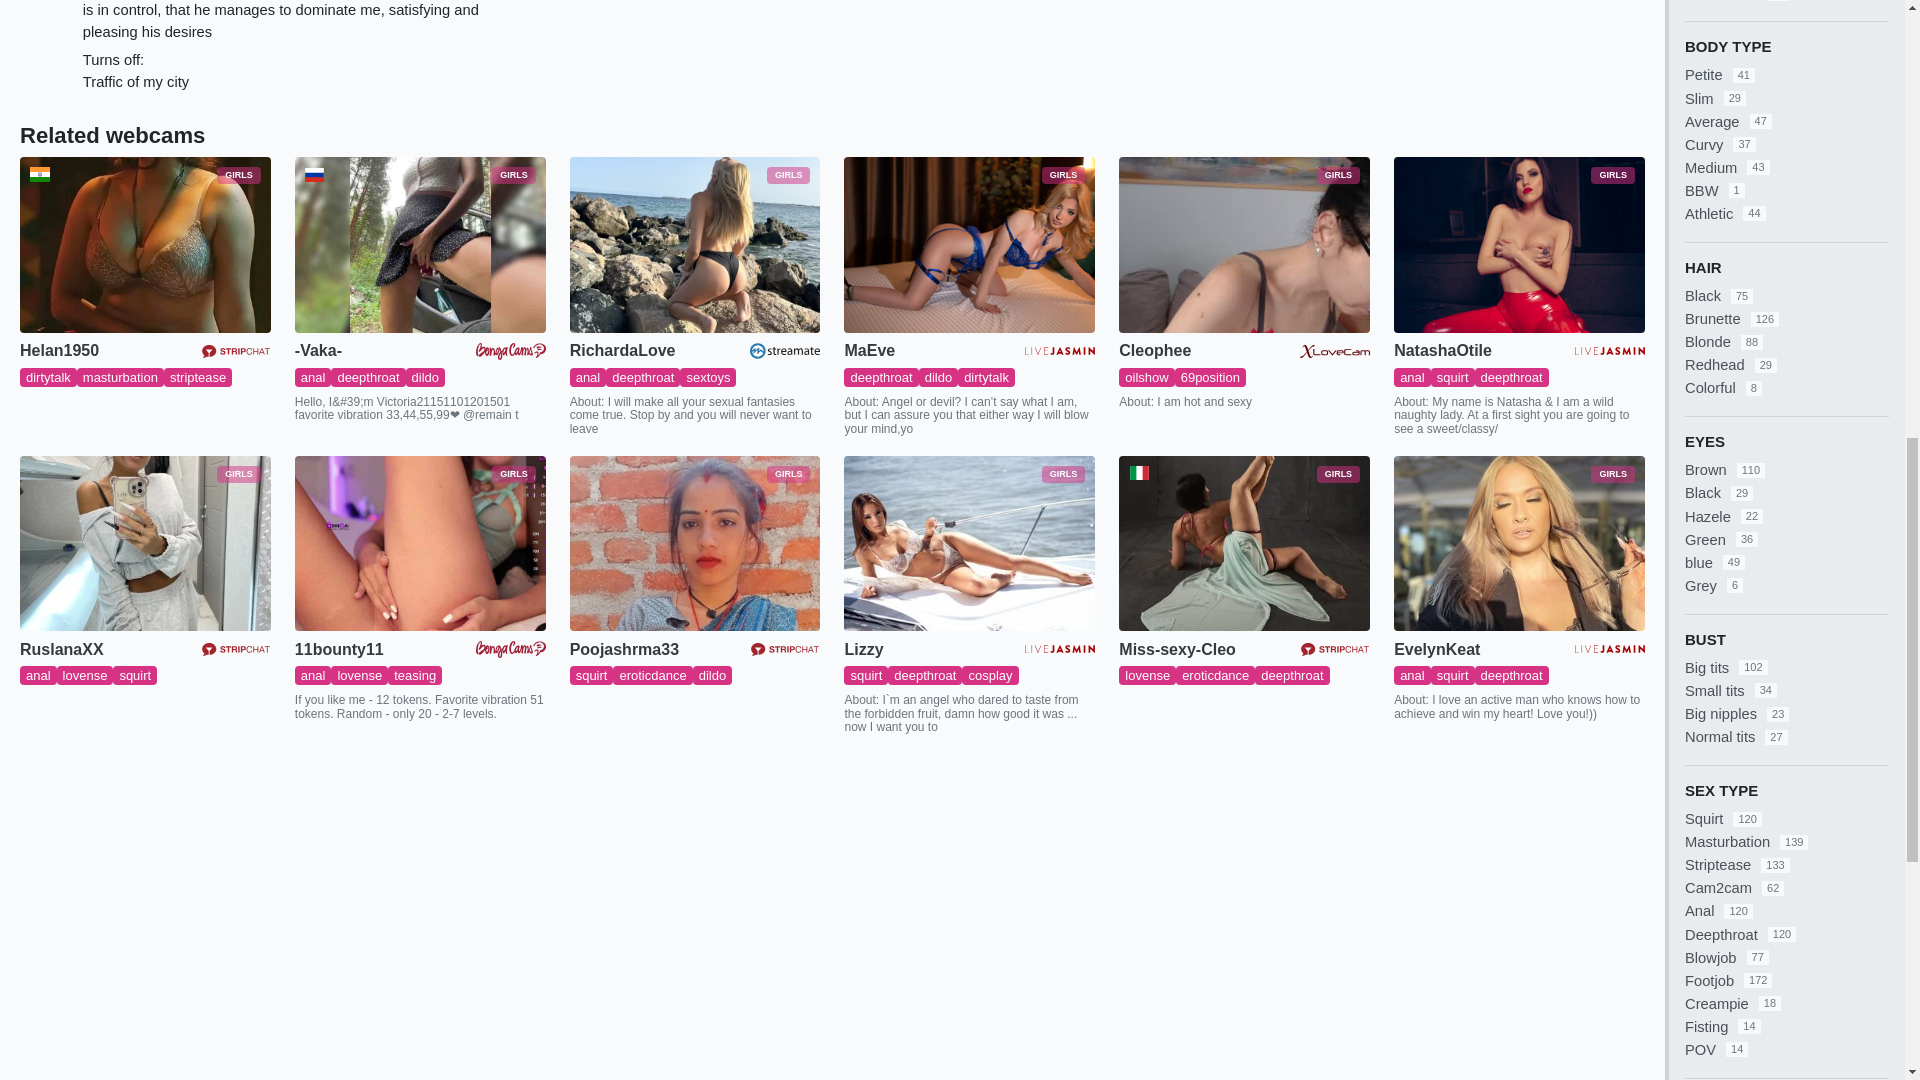 This screenshot has width=1920, height=1080. I want to click on RuslanaXXLive Webcam, so click(144, 543).